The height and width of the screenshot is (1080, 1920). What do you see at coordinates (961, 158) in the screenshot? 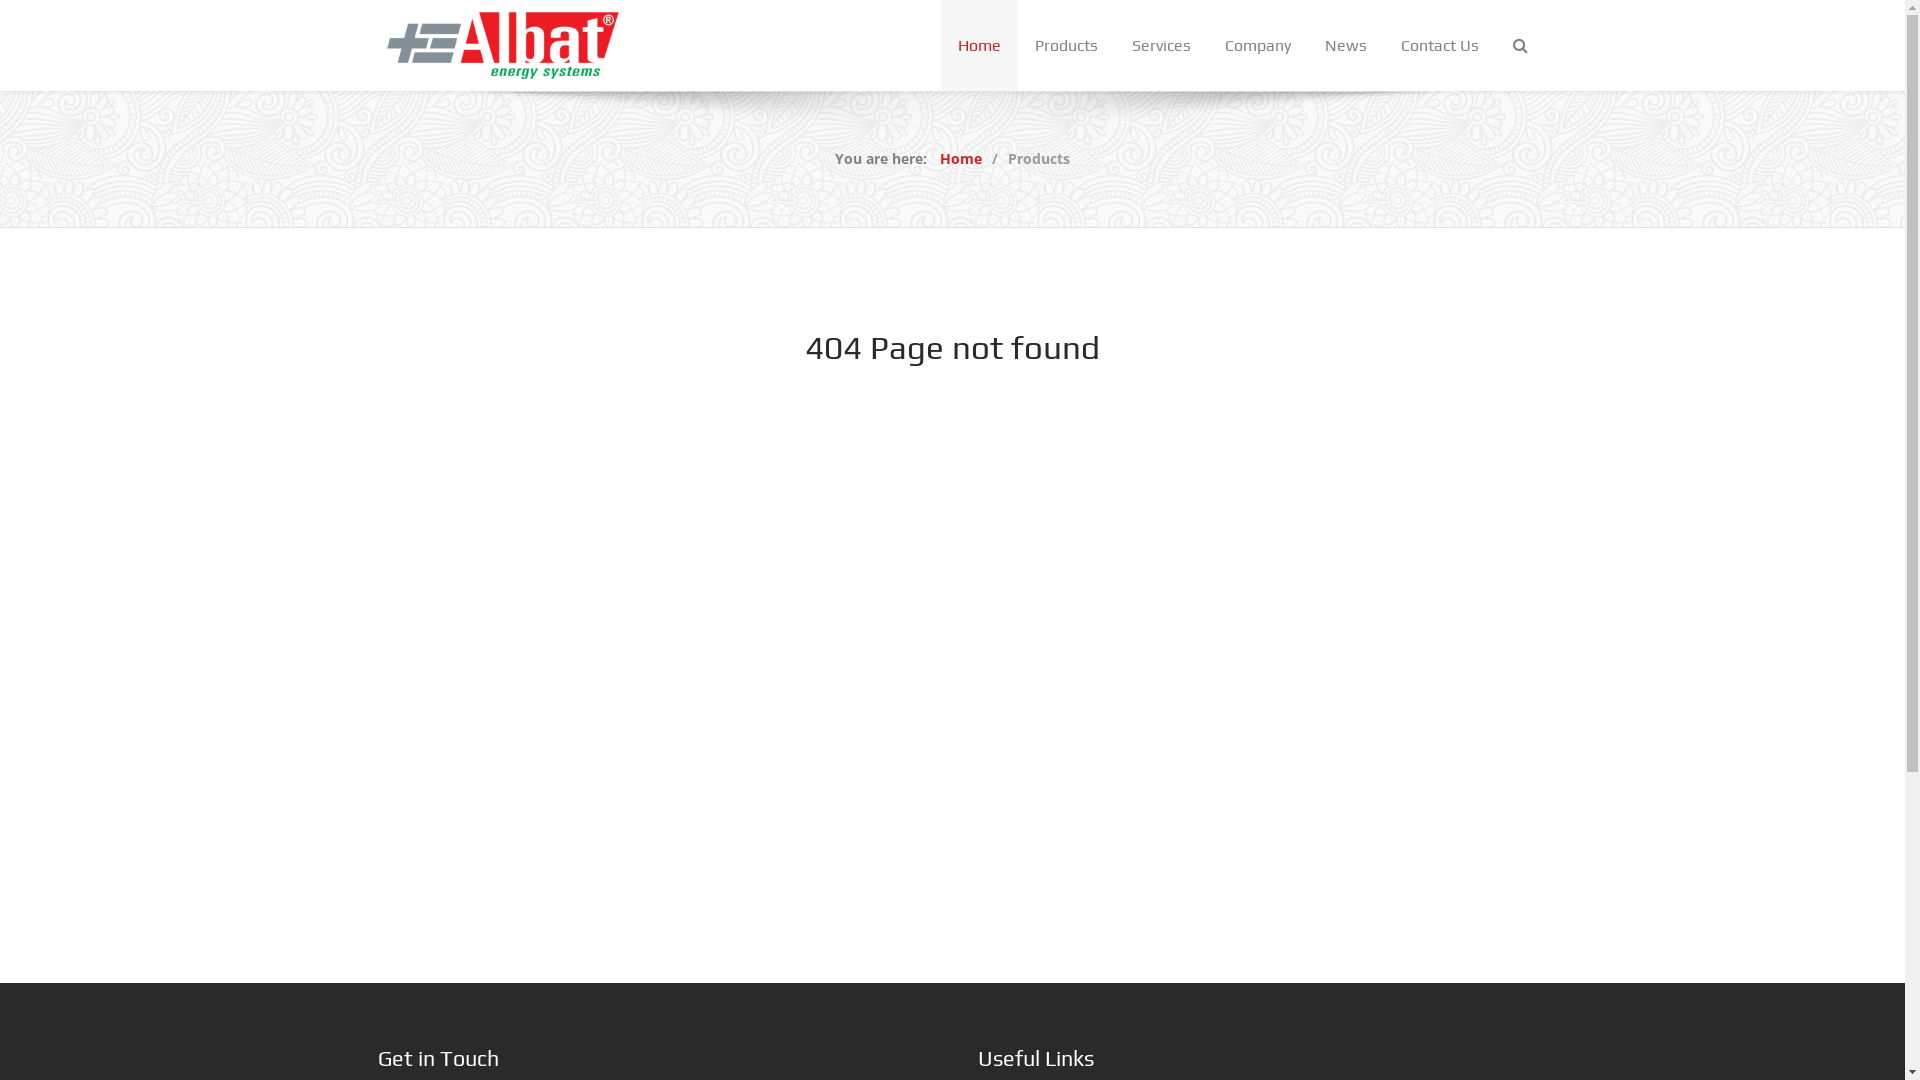
I see `Home` at bounding box center [961, 158].